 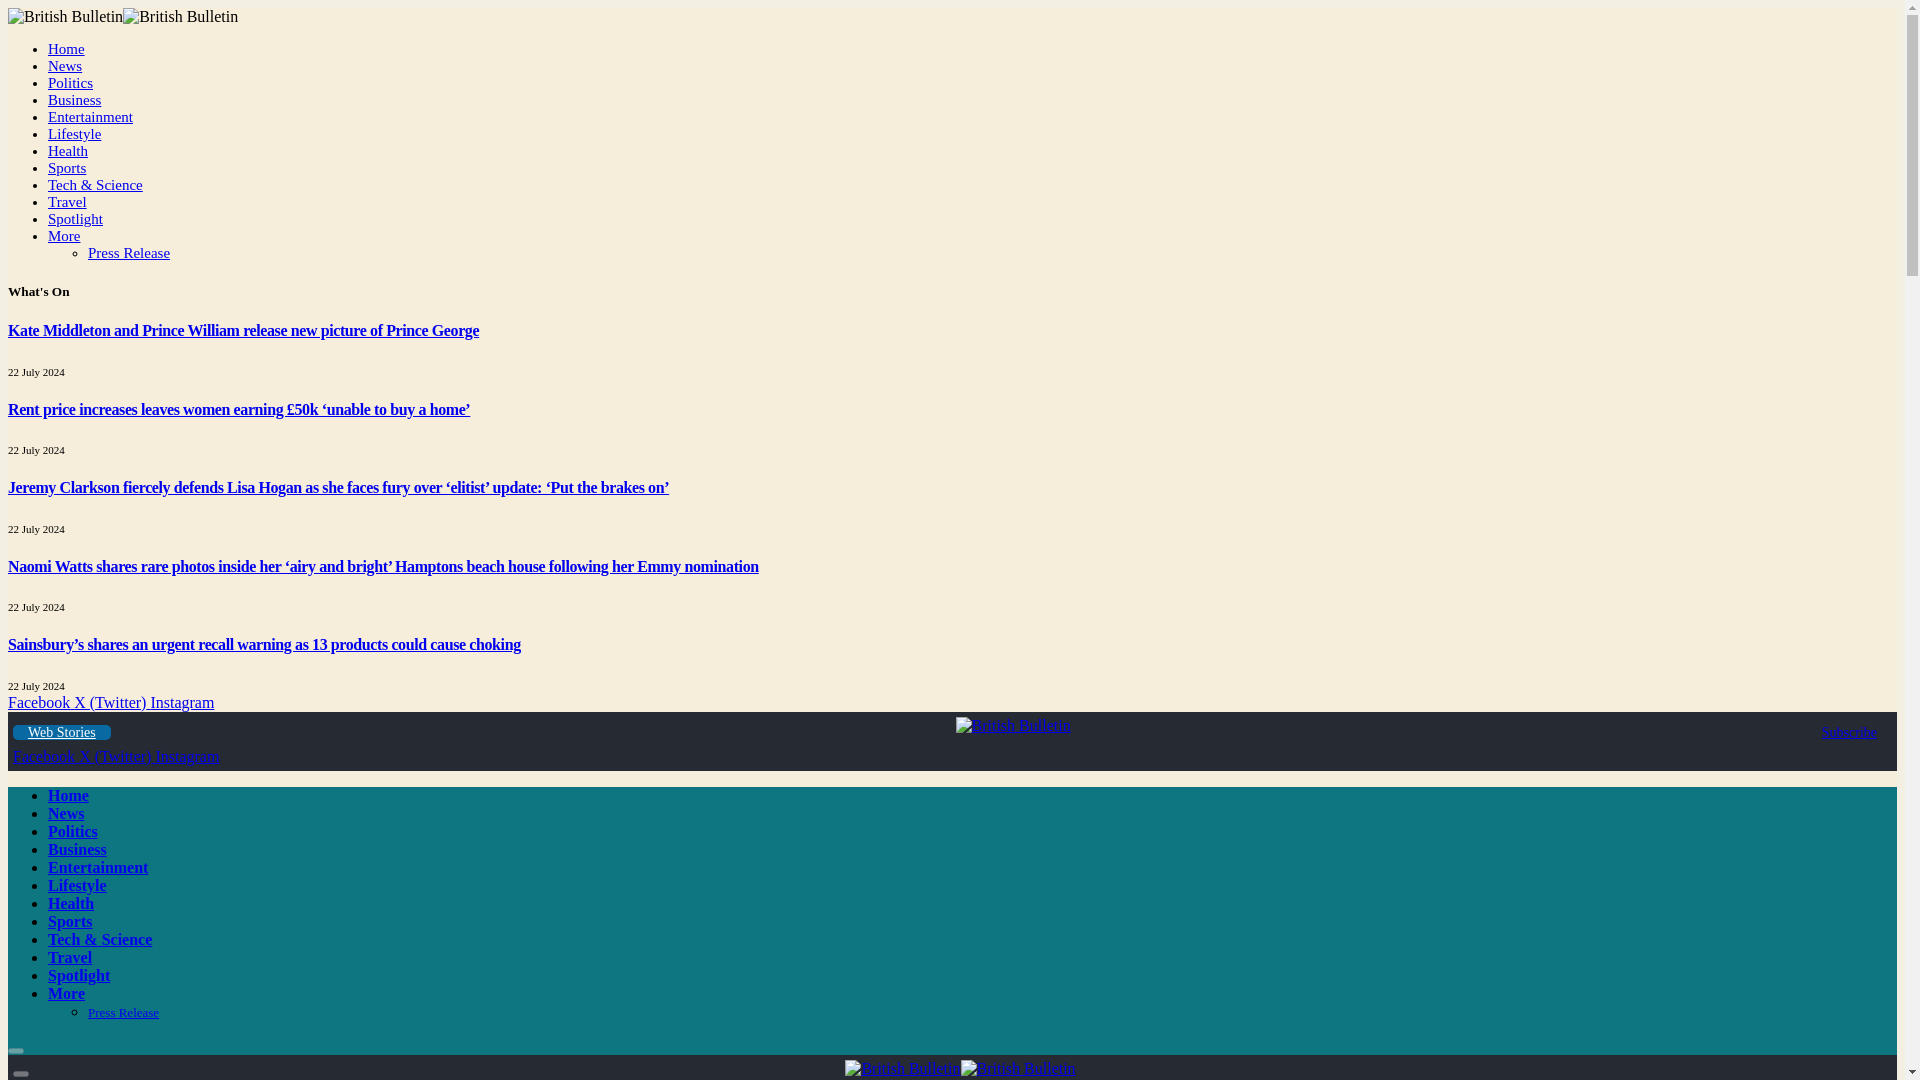 I want to click on Entertainment, so click(x=90, y=117).